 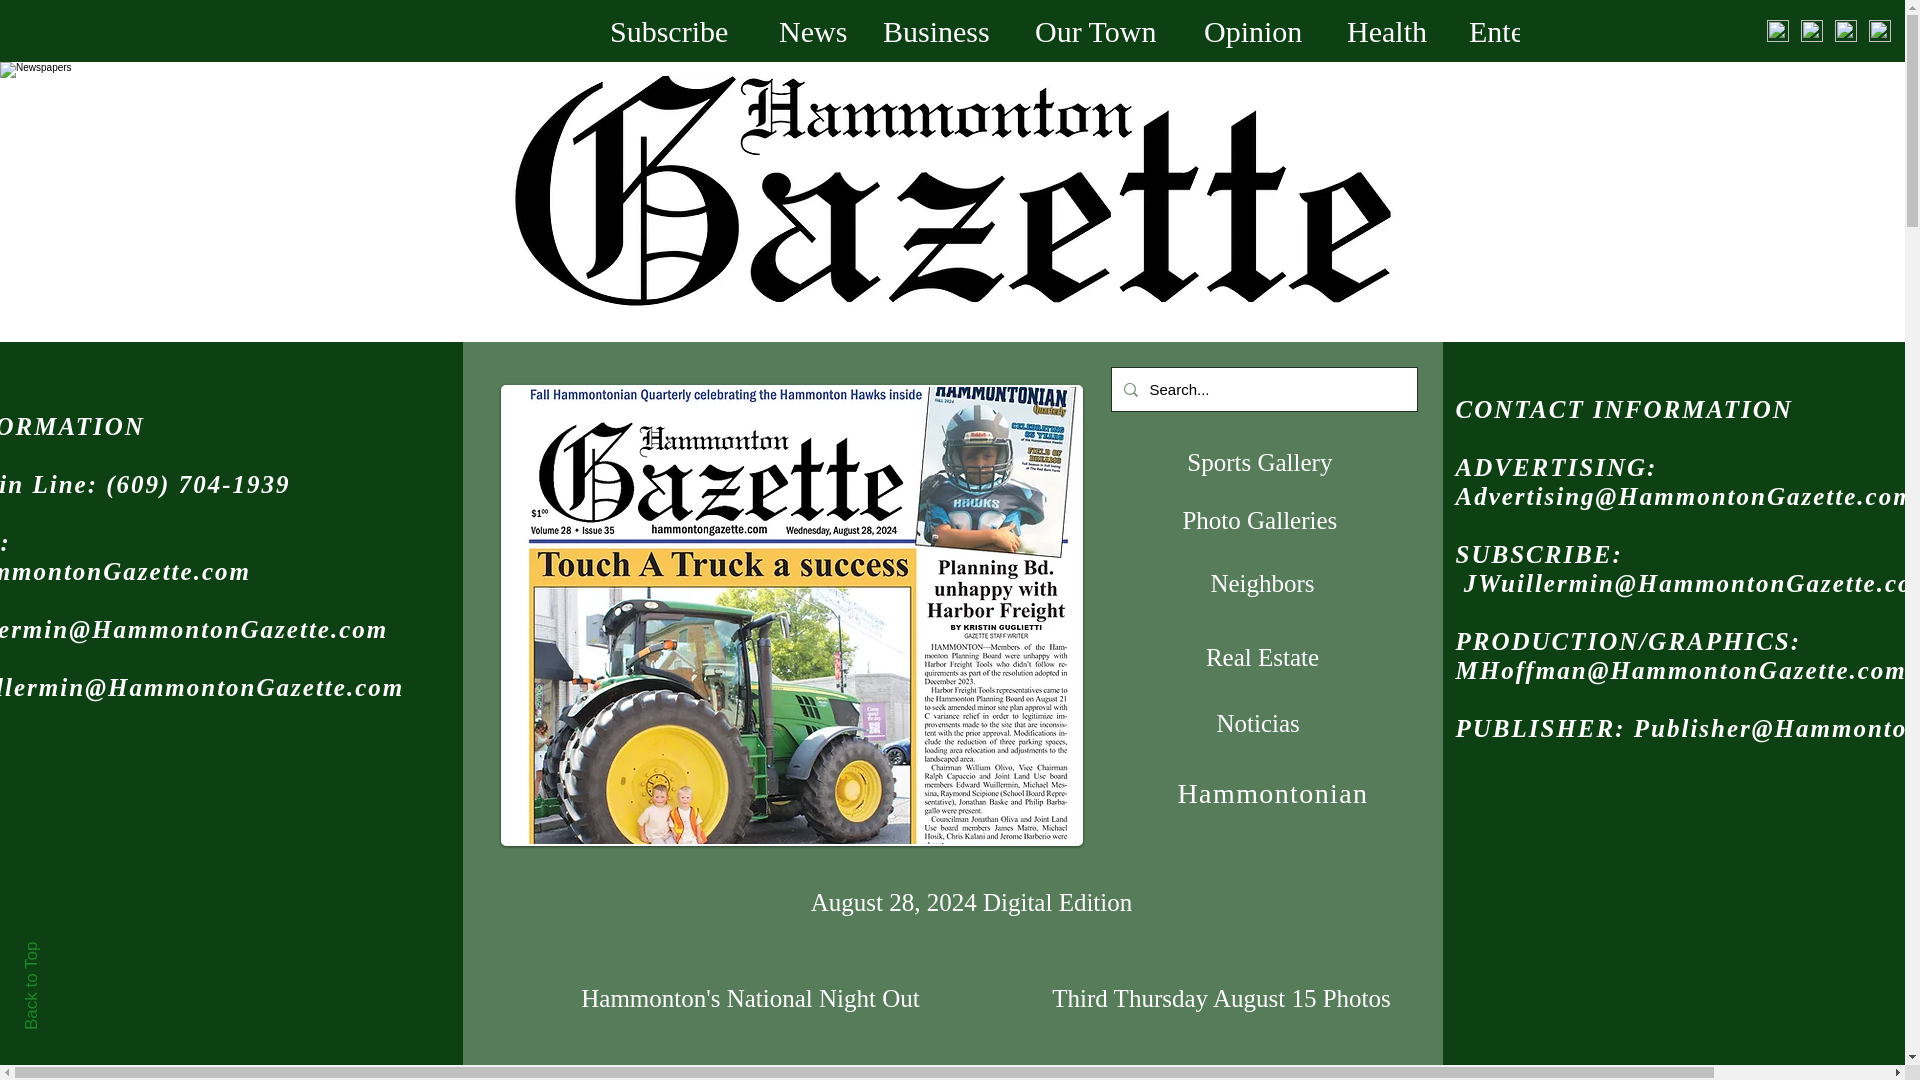 I want to click on Sports, so click(x=1746, y=30).